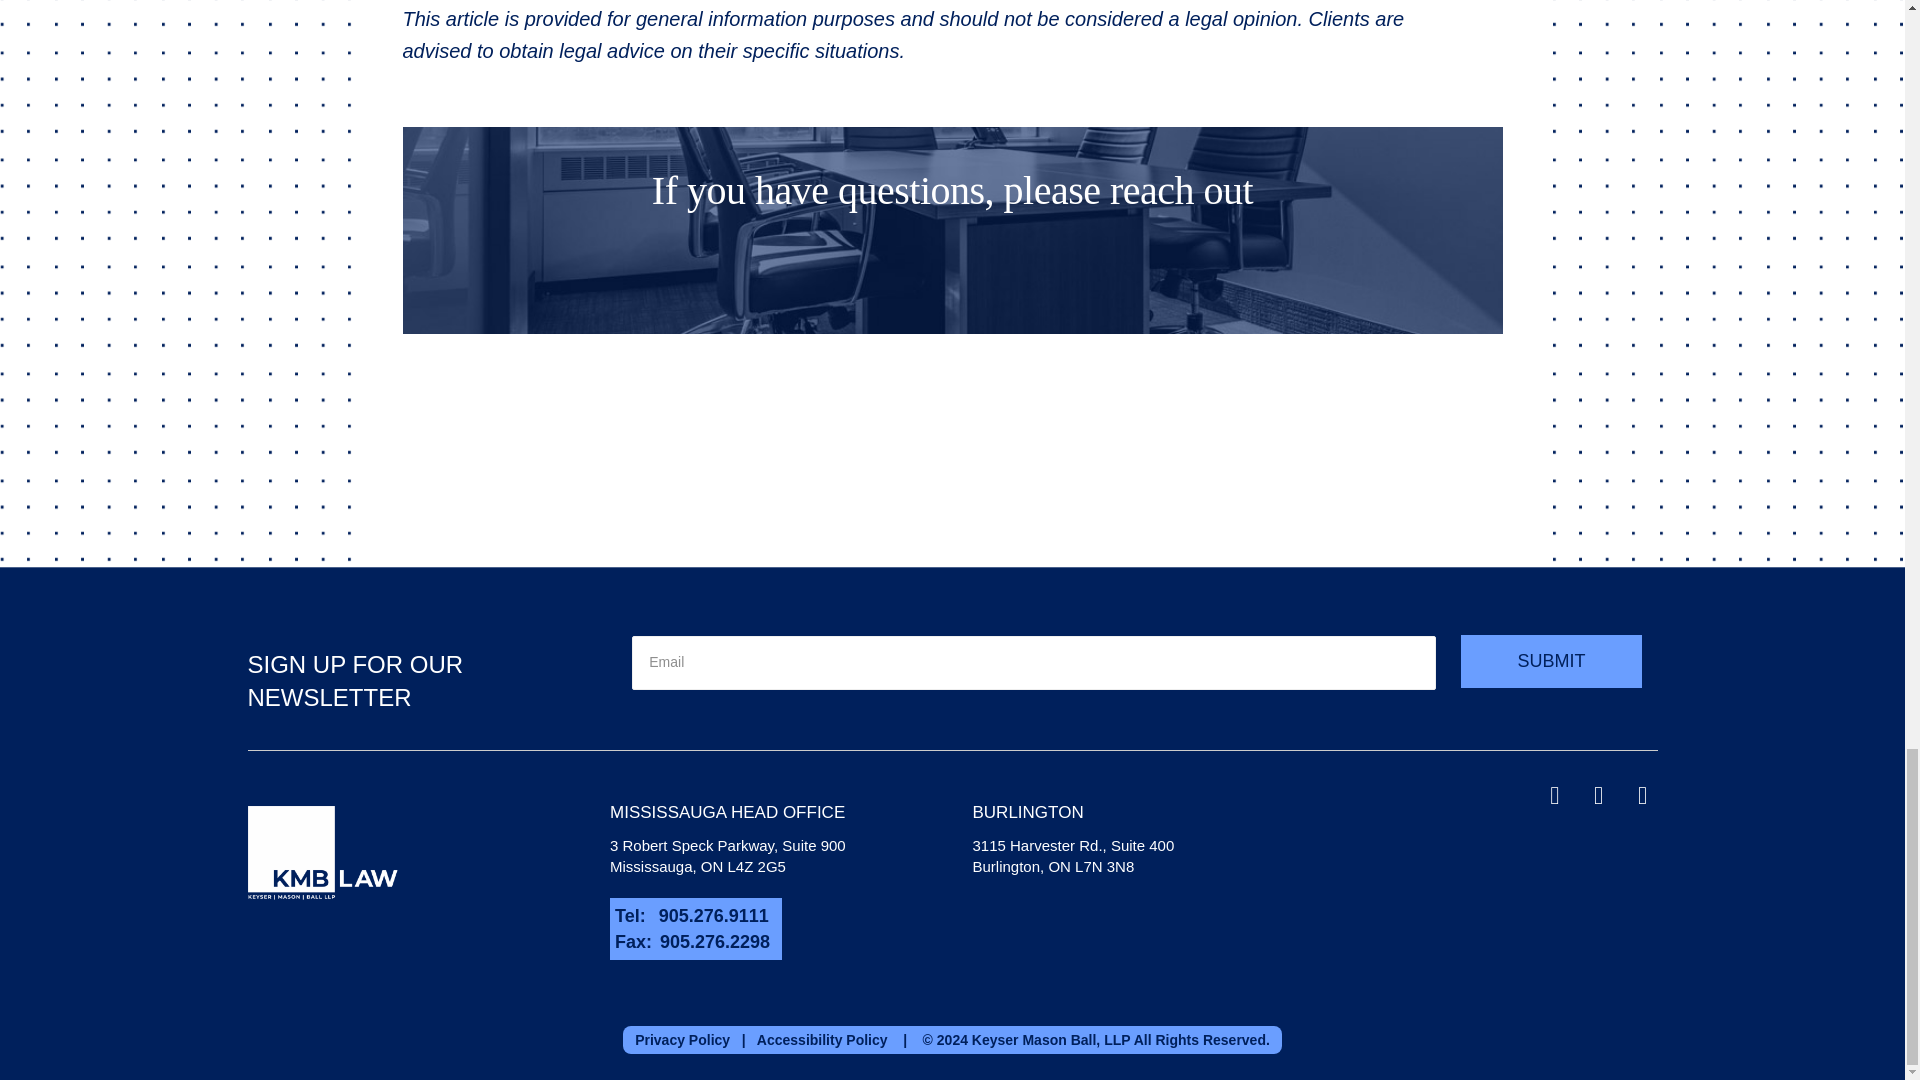 The height and width of the screenshot is (1080, 1920). Describe the element at coordinates (1554, 796) in the screenshot. I see `Twitter` at that location.